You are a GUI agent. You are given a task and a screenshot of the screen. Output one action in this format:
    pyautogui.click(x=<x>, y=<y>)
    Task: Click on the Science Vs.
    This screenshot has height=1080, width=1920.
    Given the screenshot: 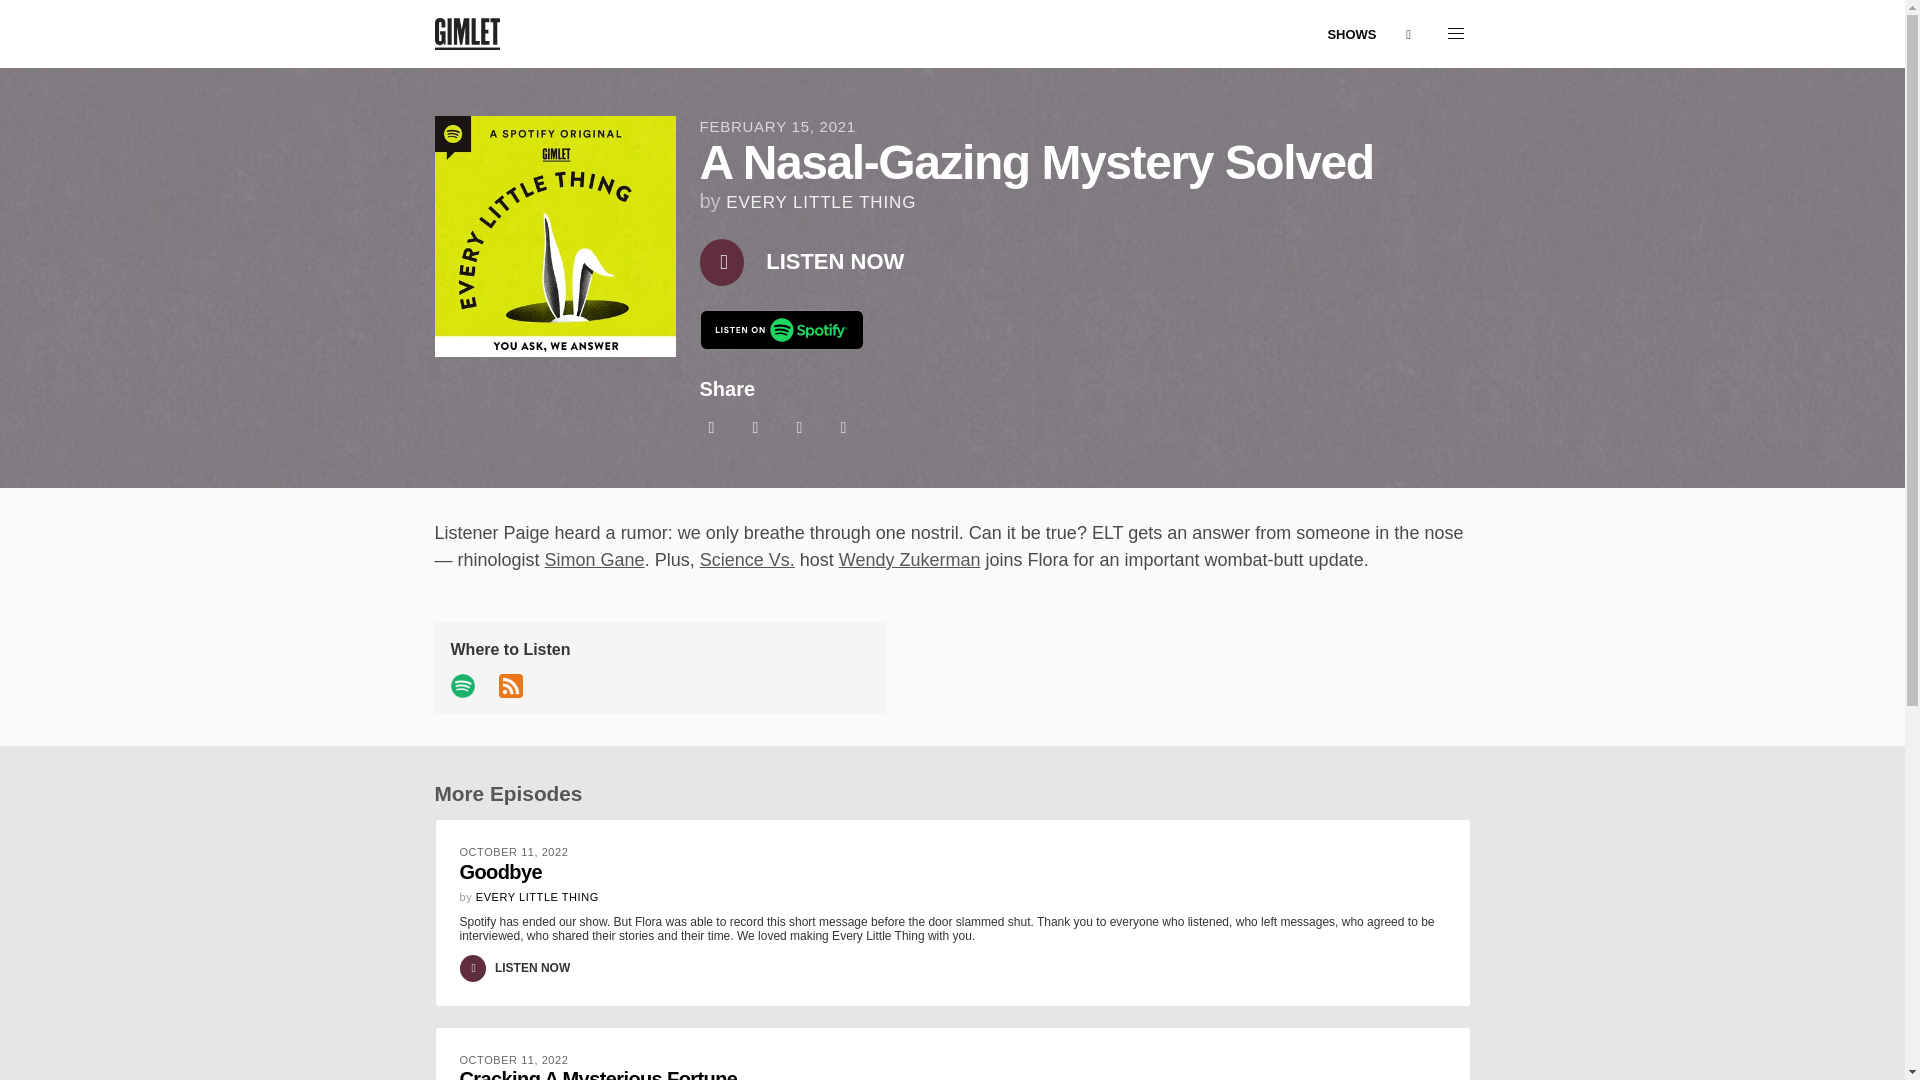 What is the action you would take?
    pyautogui.click(x=835, y=262)
    